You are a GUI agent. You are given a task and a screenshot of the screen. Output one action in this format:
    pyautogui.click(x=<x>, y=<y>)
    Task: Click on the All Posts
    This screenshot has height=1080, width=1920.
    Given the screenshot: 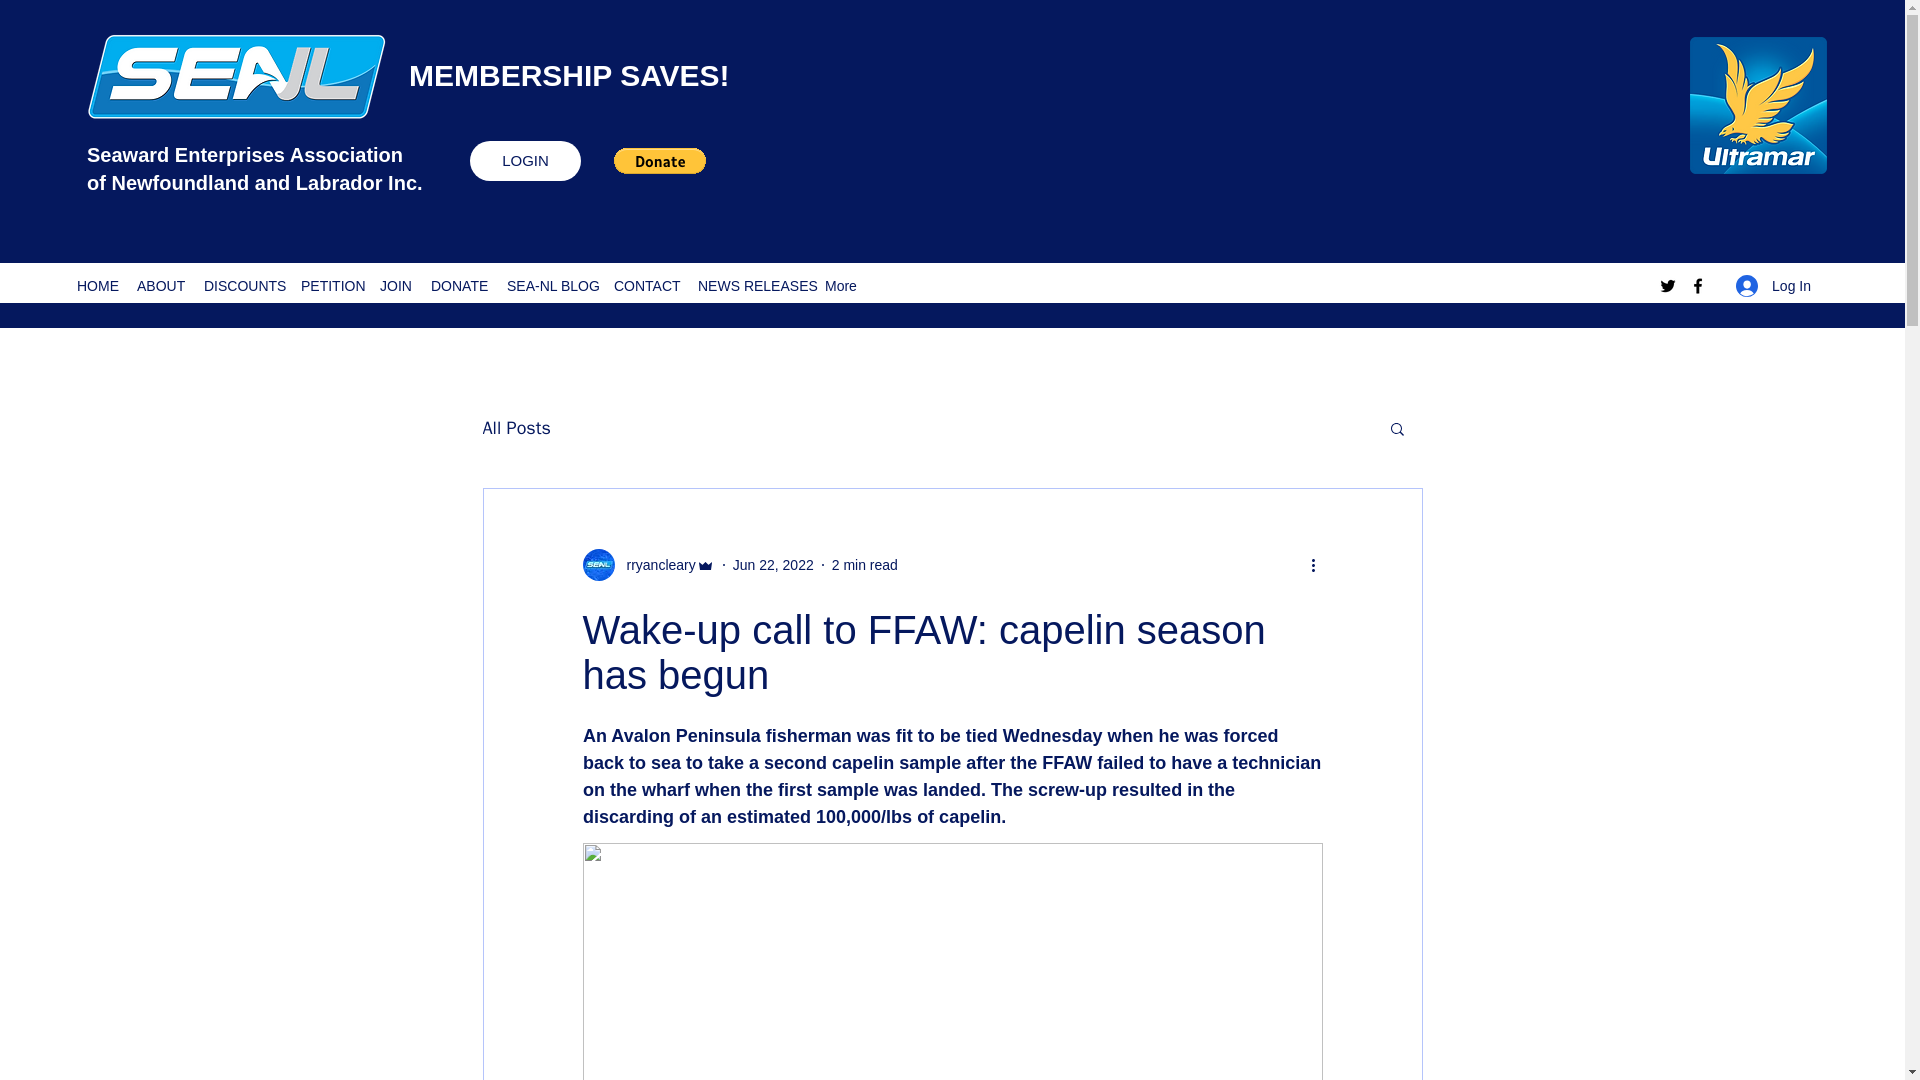 What is the action you would take?
    pyautogui.click(x=515, y=427)
    